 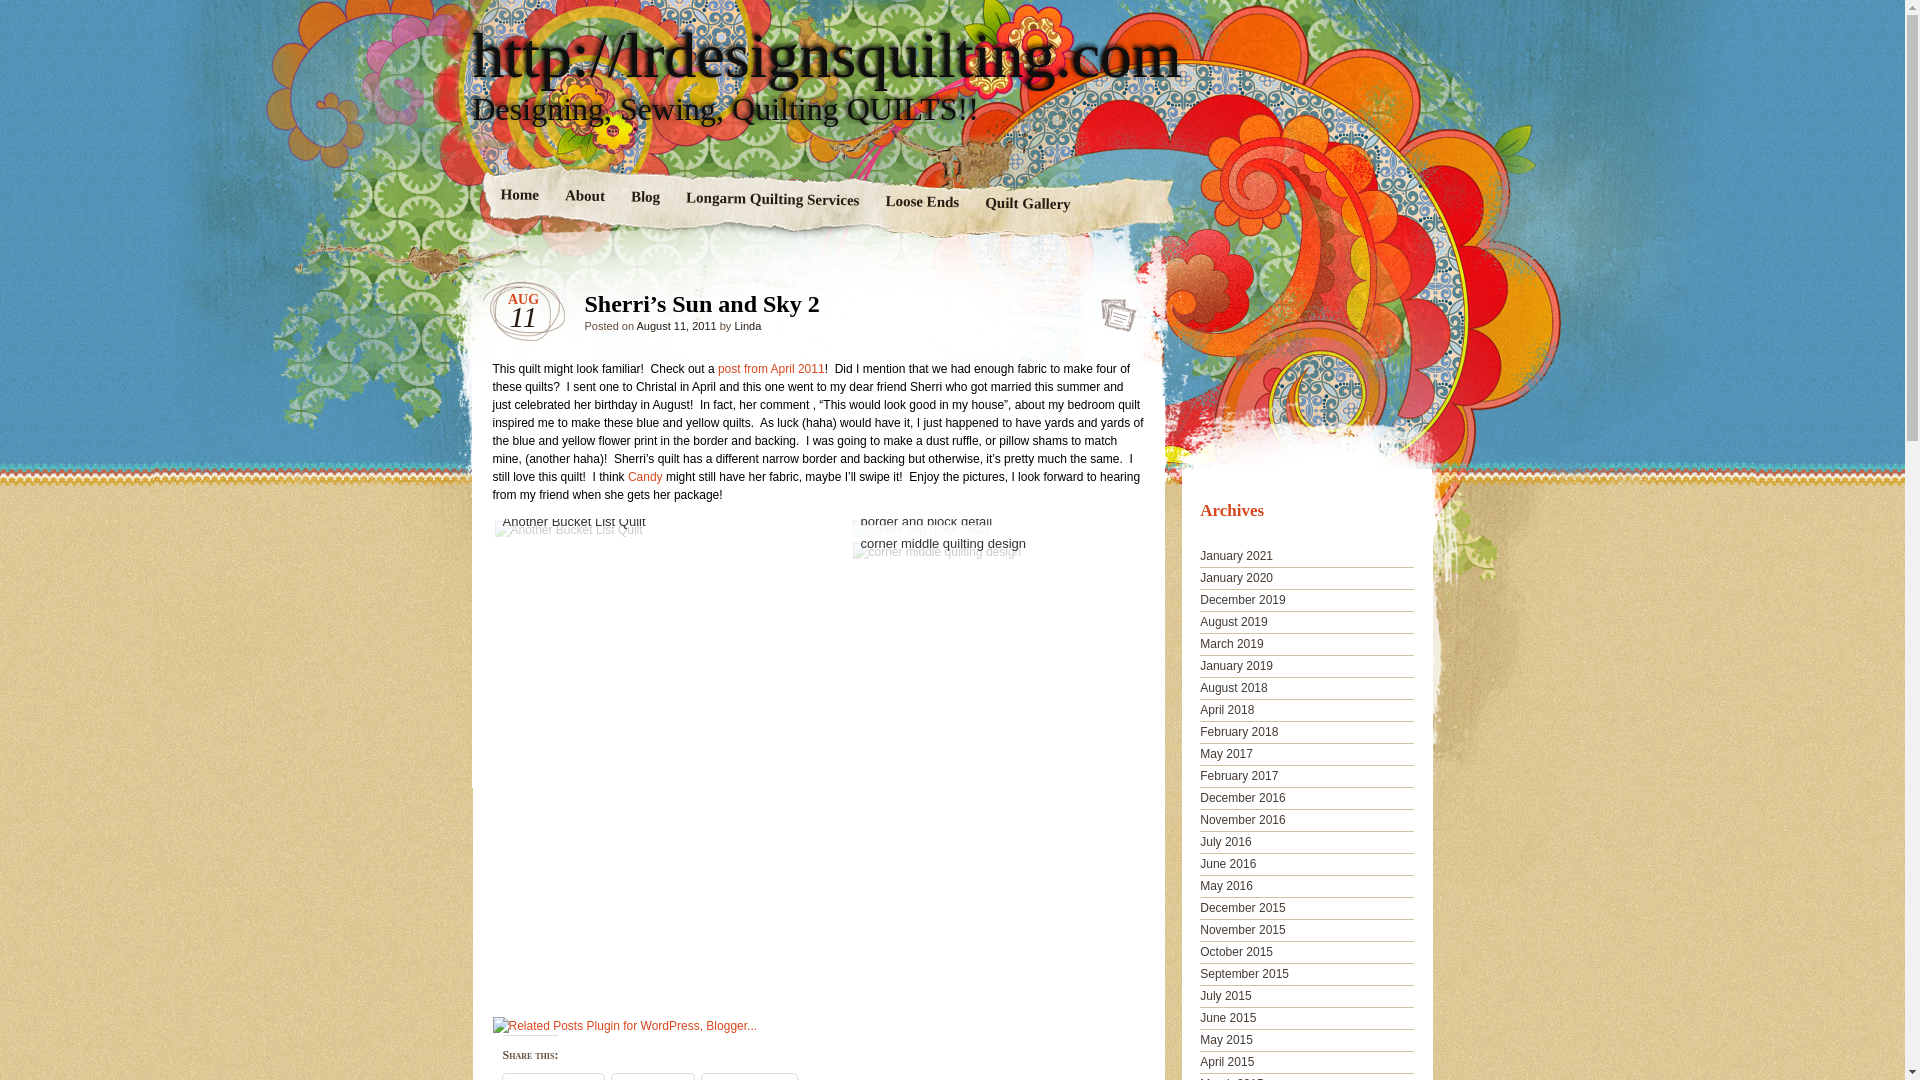 I want to click on Linda, so click(x=746, y=325).